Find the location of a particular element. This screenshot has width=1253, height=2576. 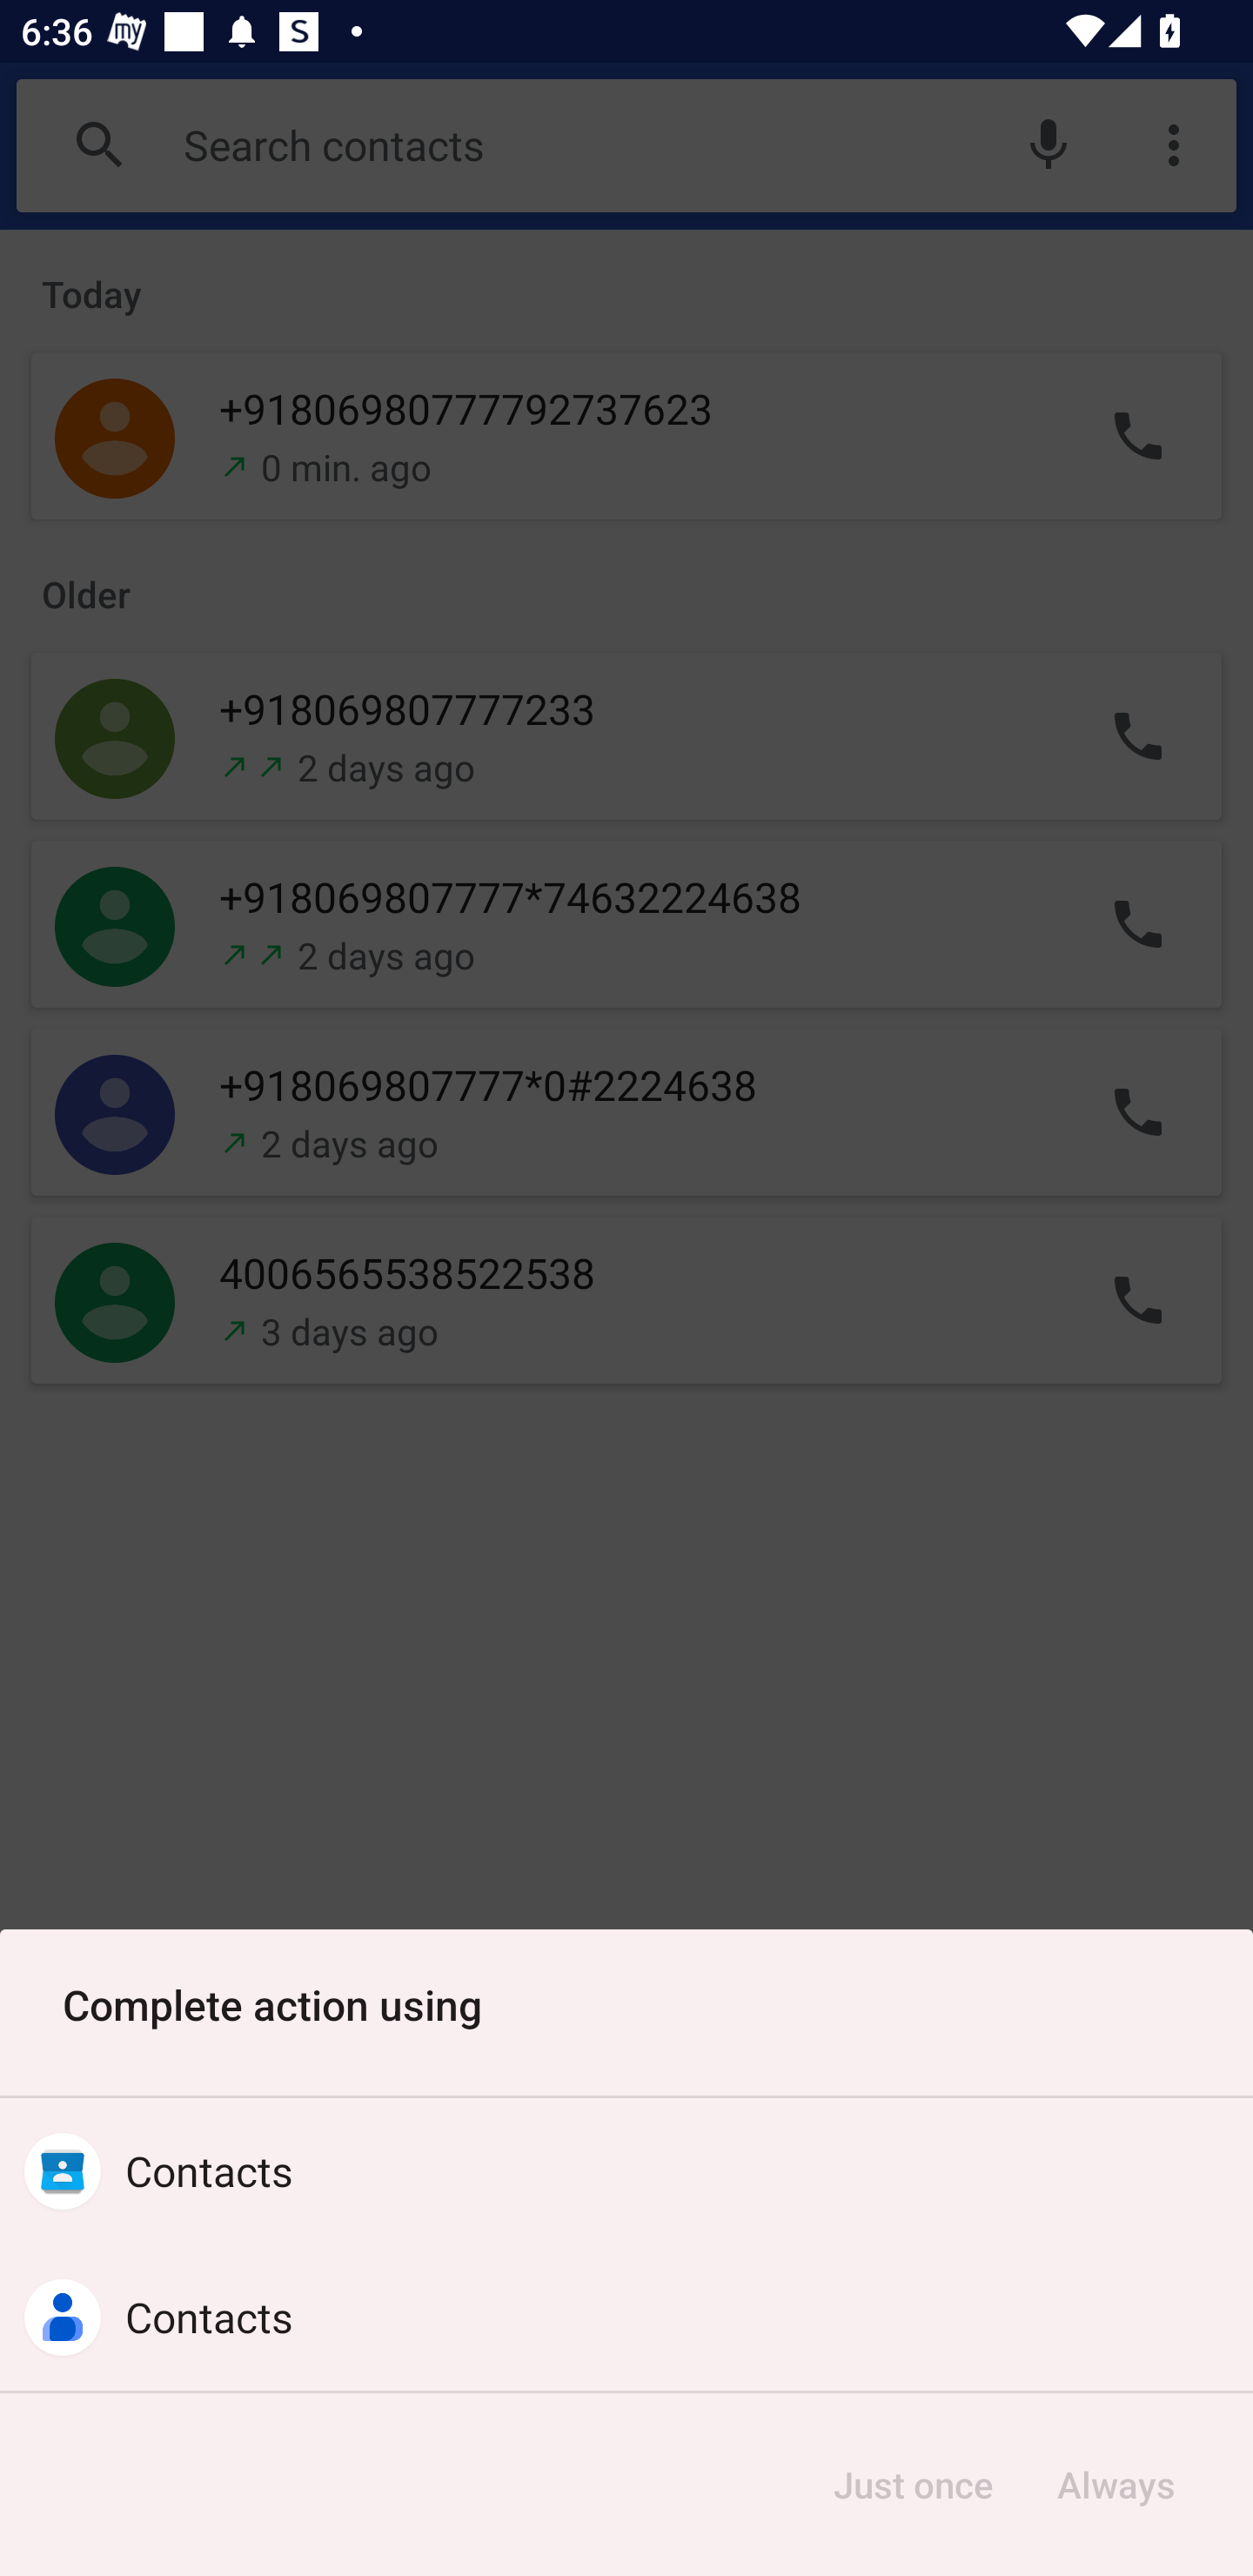

Contacts is located at coordinates (626, 2171).